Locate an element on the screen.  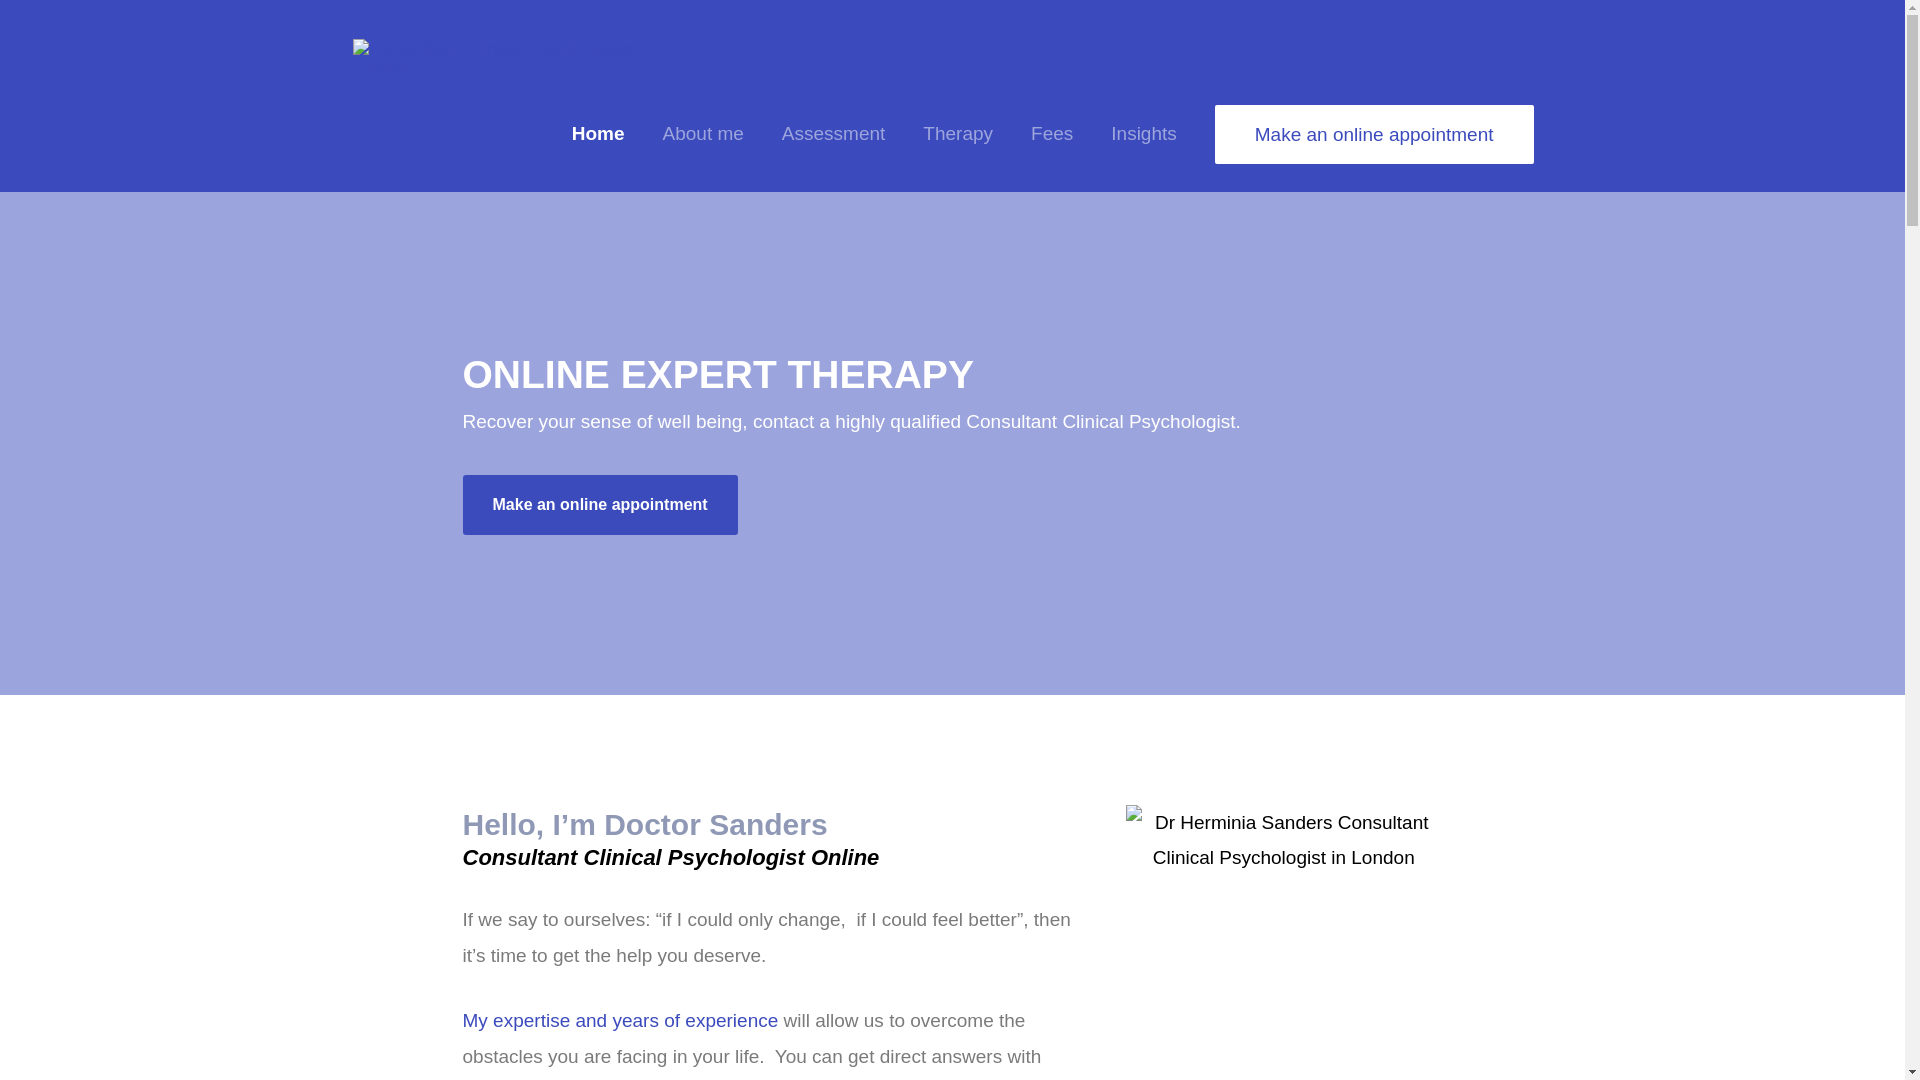
Home is located at coordinates (598, 134).